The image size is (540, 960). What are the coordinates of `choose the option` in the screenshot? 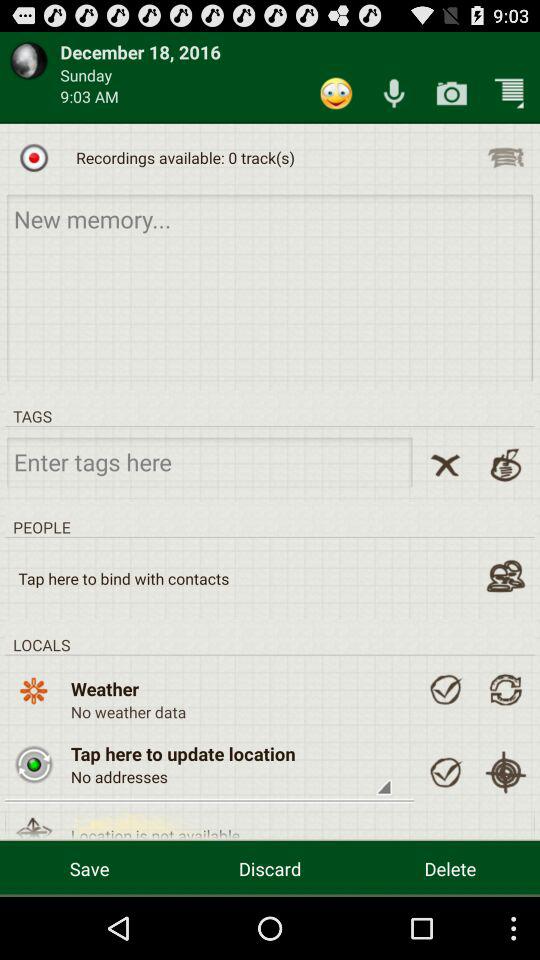 It's located at (34, 822).